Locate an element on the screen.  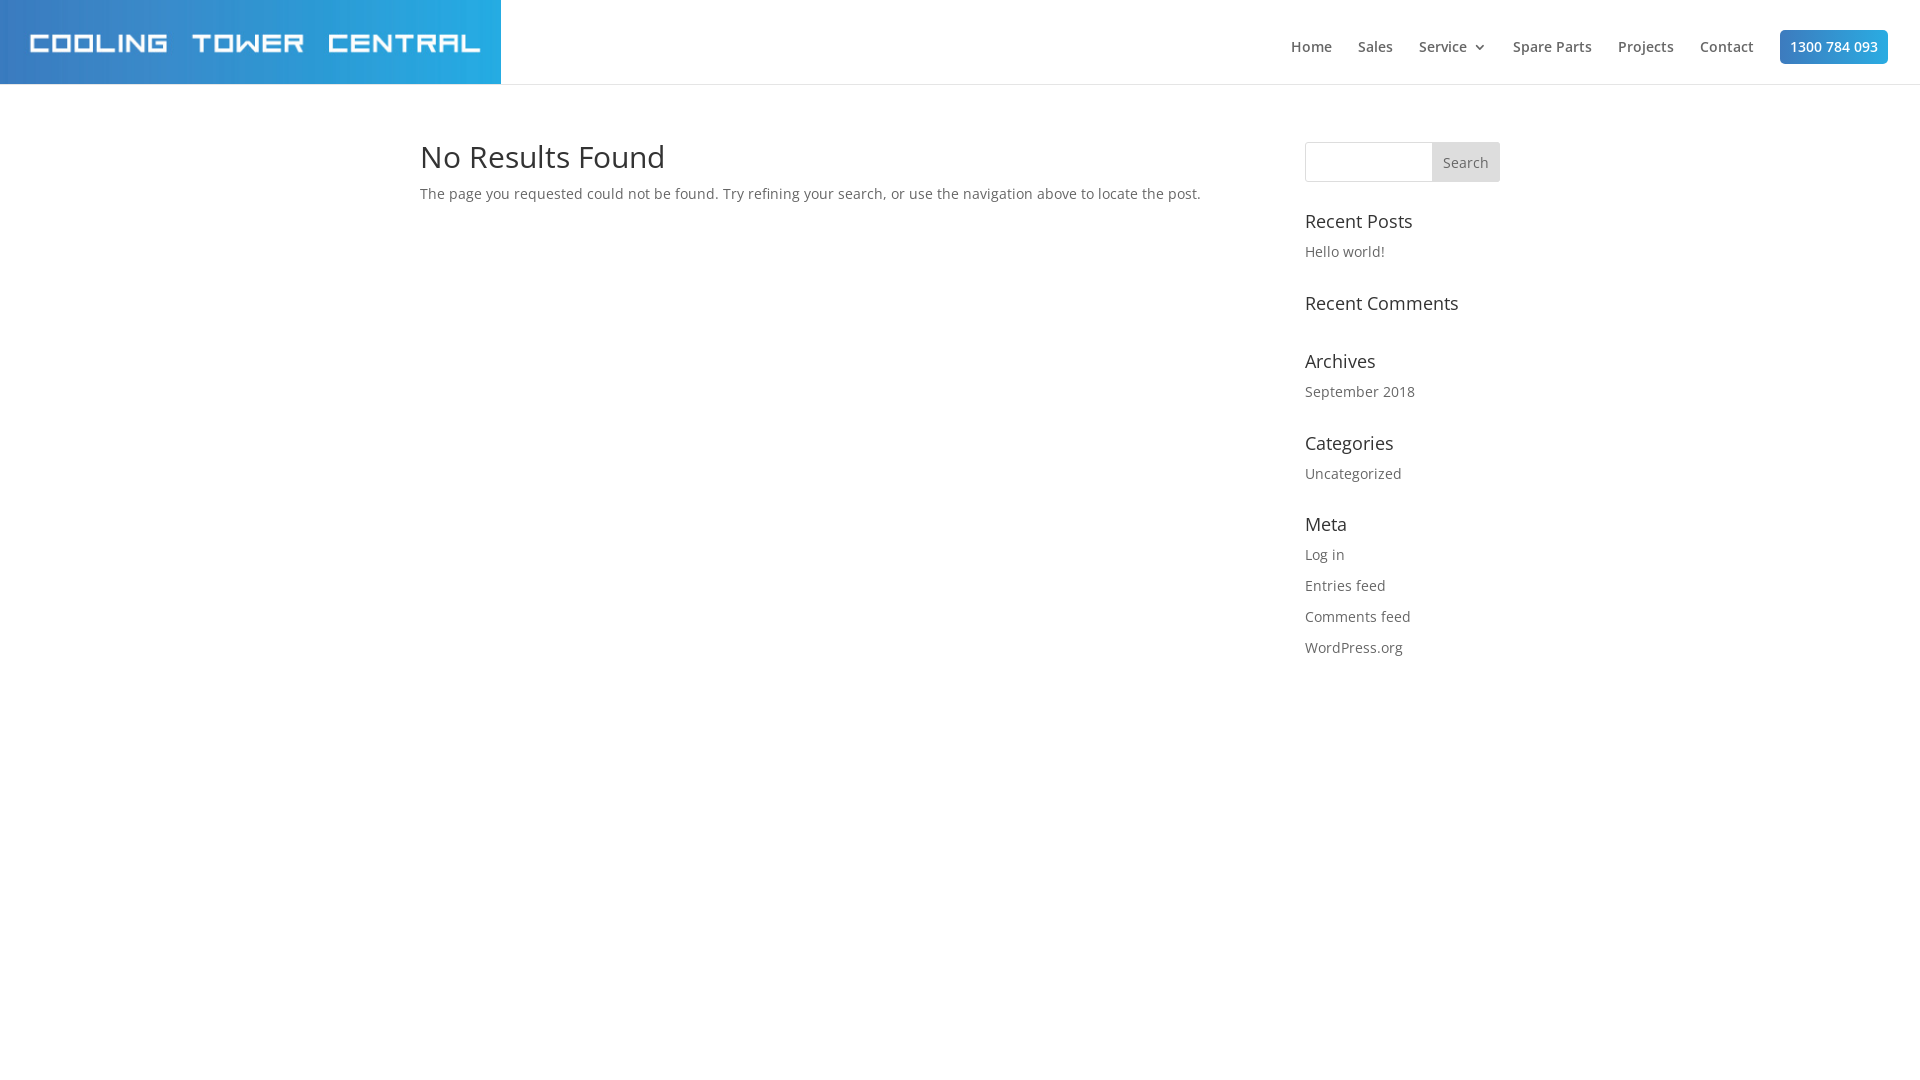
Contact is located at coordinates (1727, 62).